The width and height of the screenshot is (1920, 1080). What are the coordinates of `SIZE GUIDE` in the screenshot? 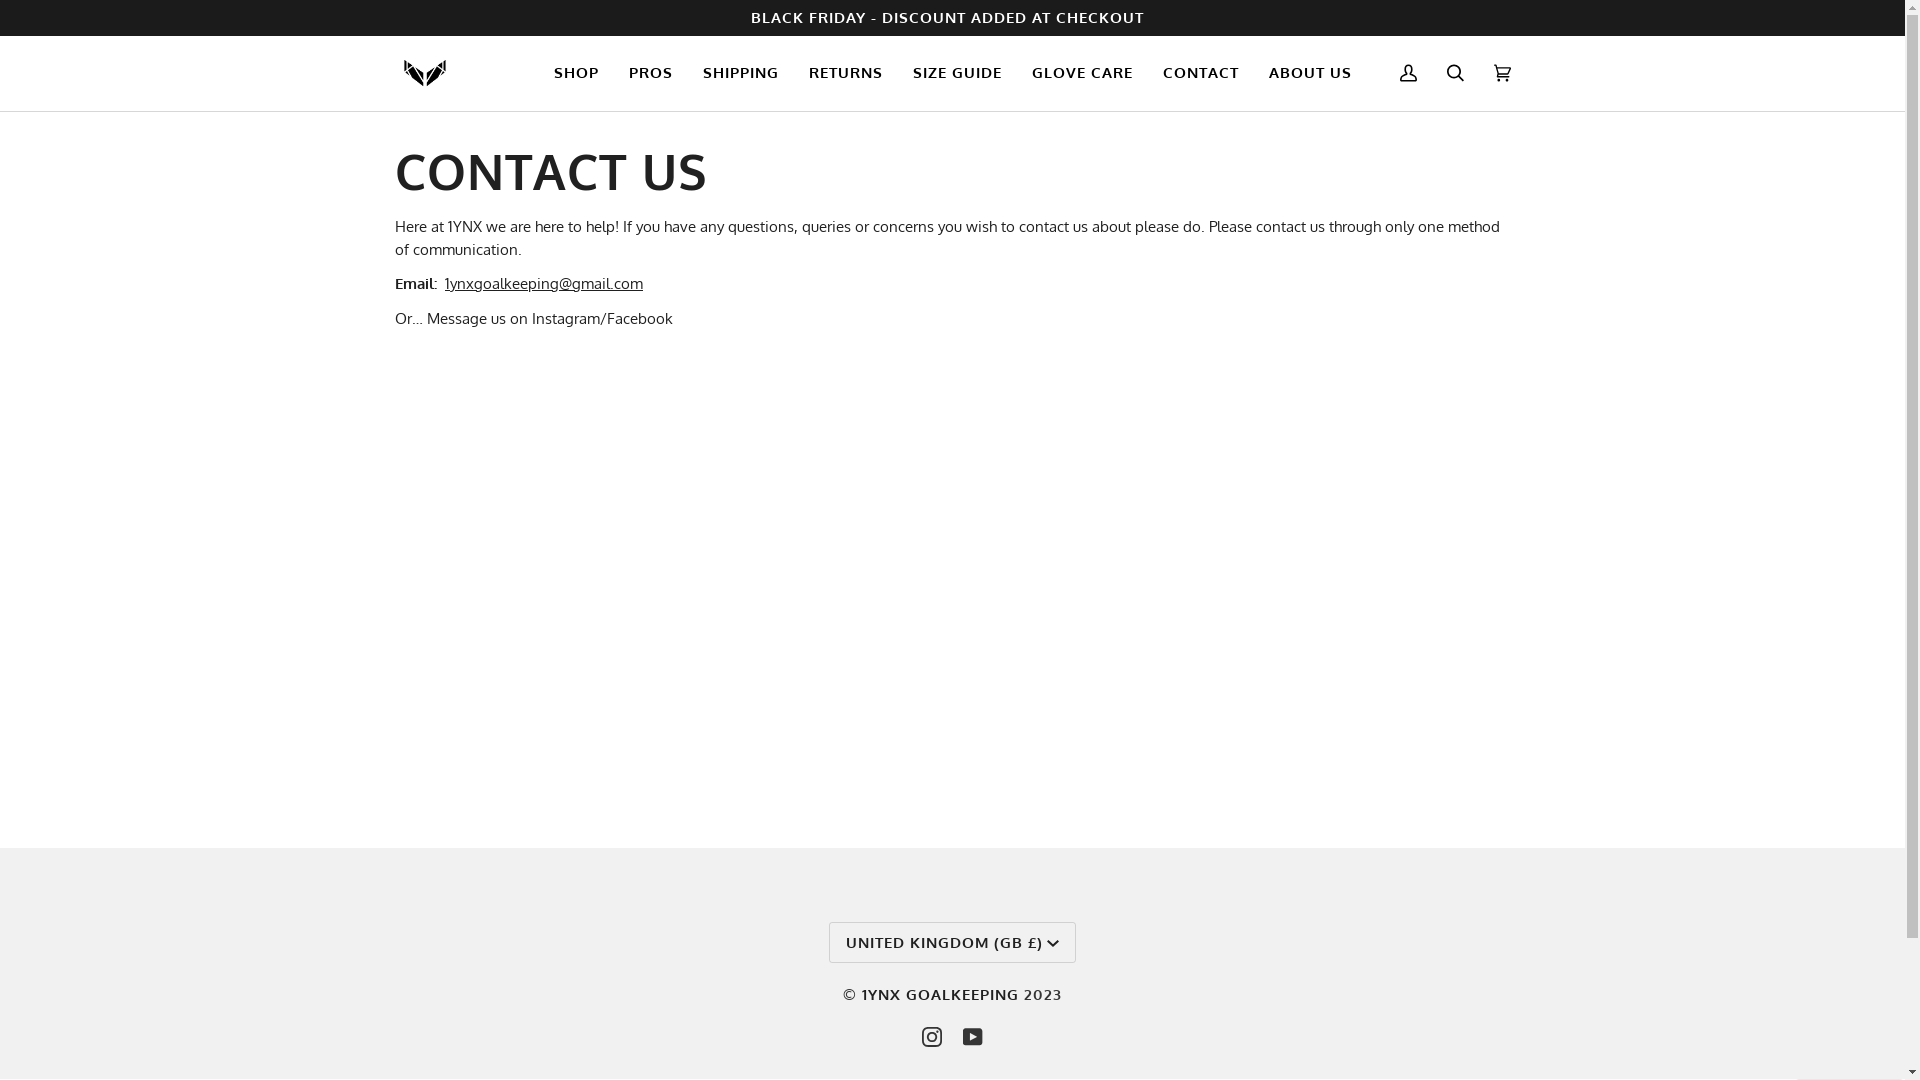 It's located at (958, 74).